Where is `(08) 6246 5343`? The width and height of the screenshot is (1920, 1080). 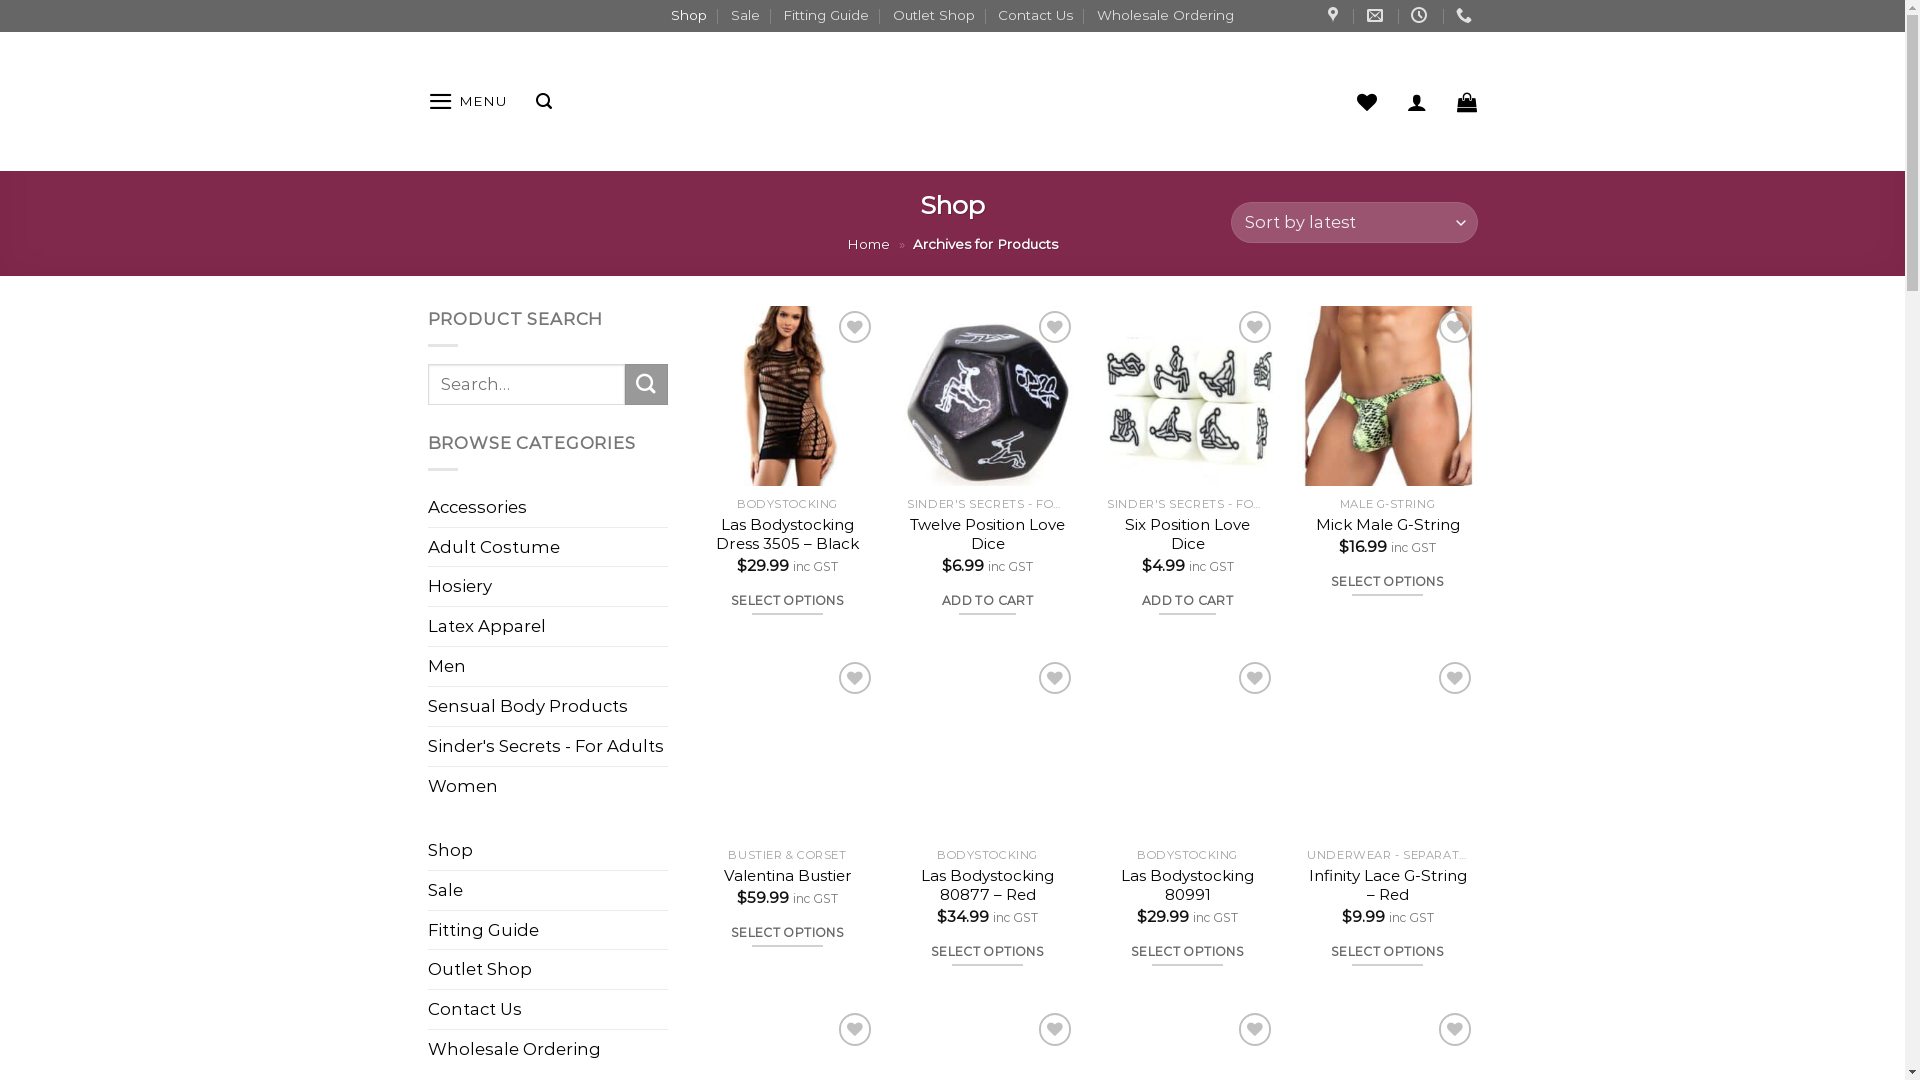 (08) 6246 5343 is located at coordinates (1466, 16).